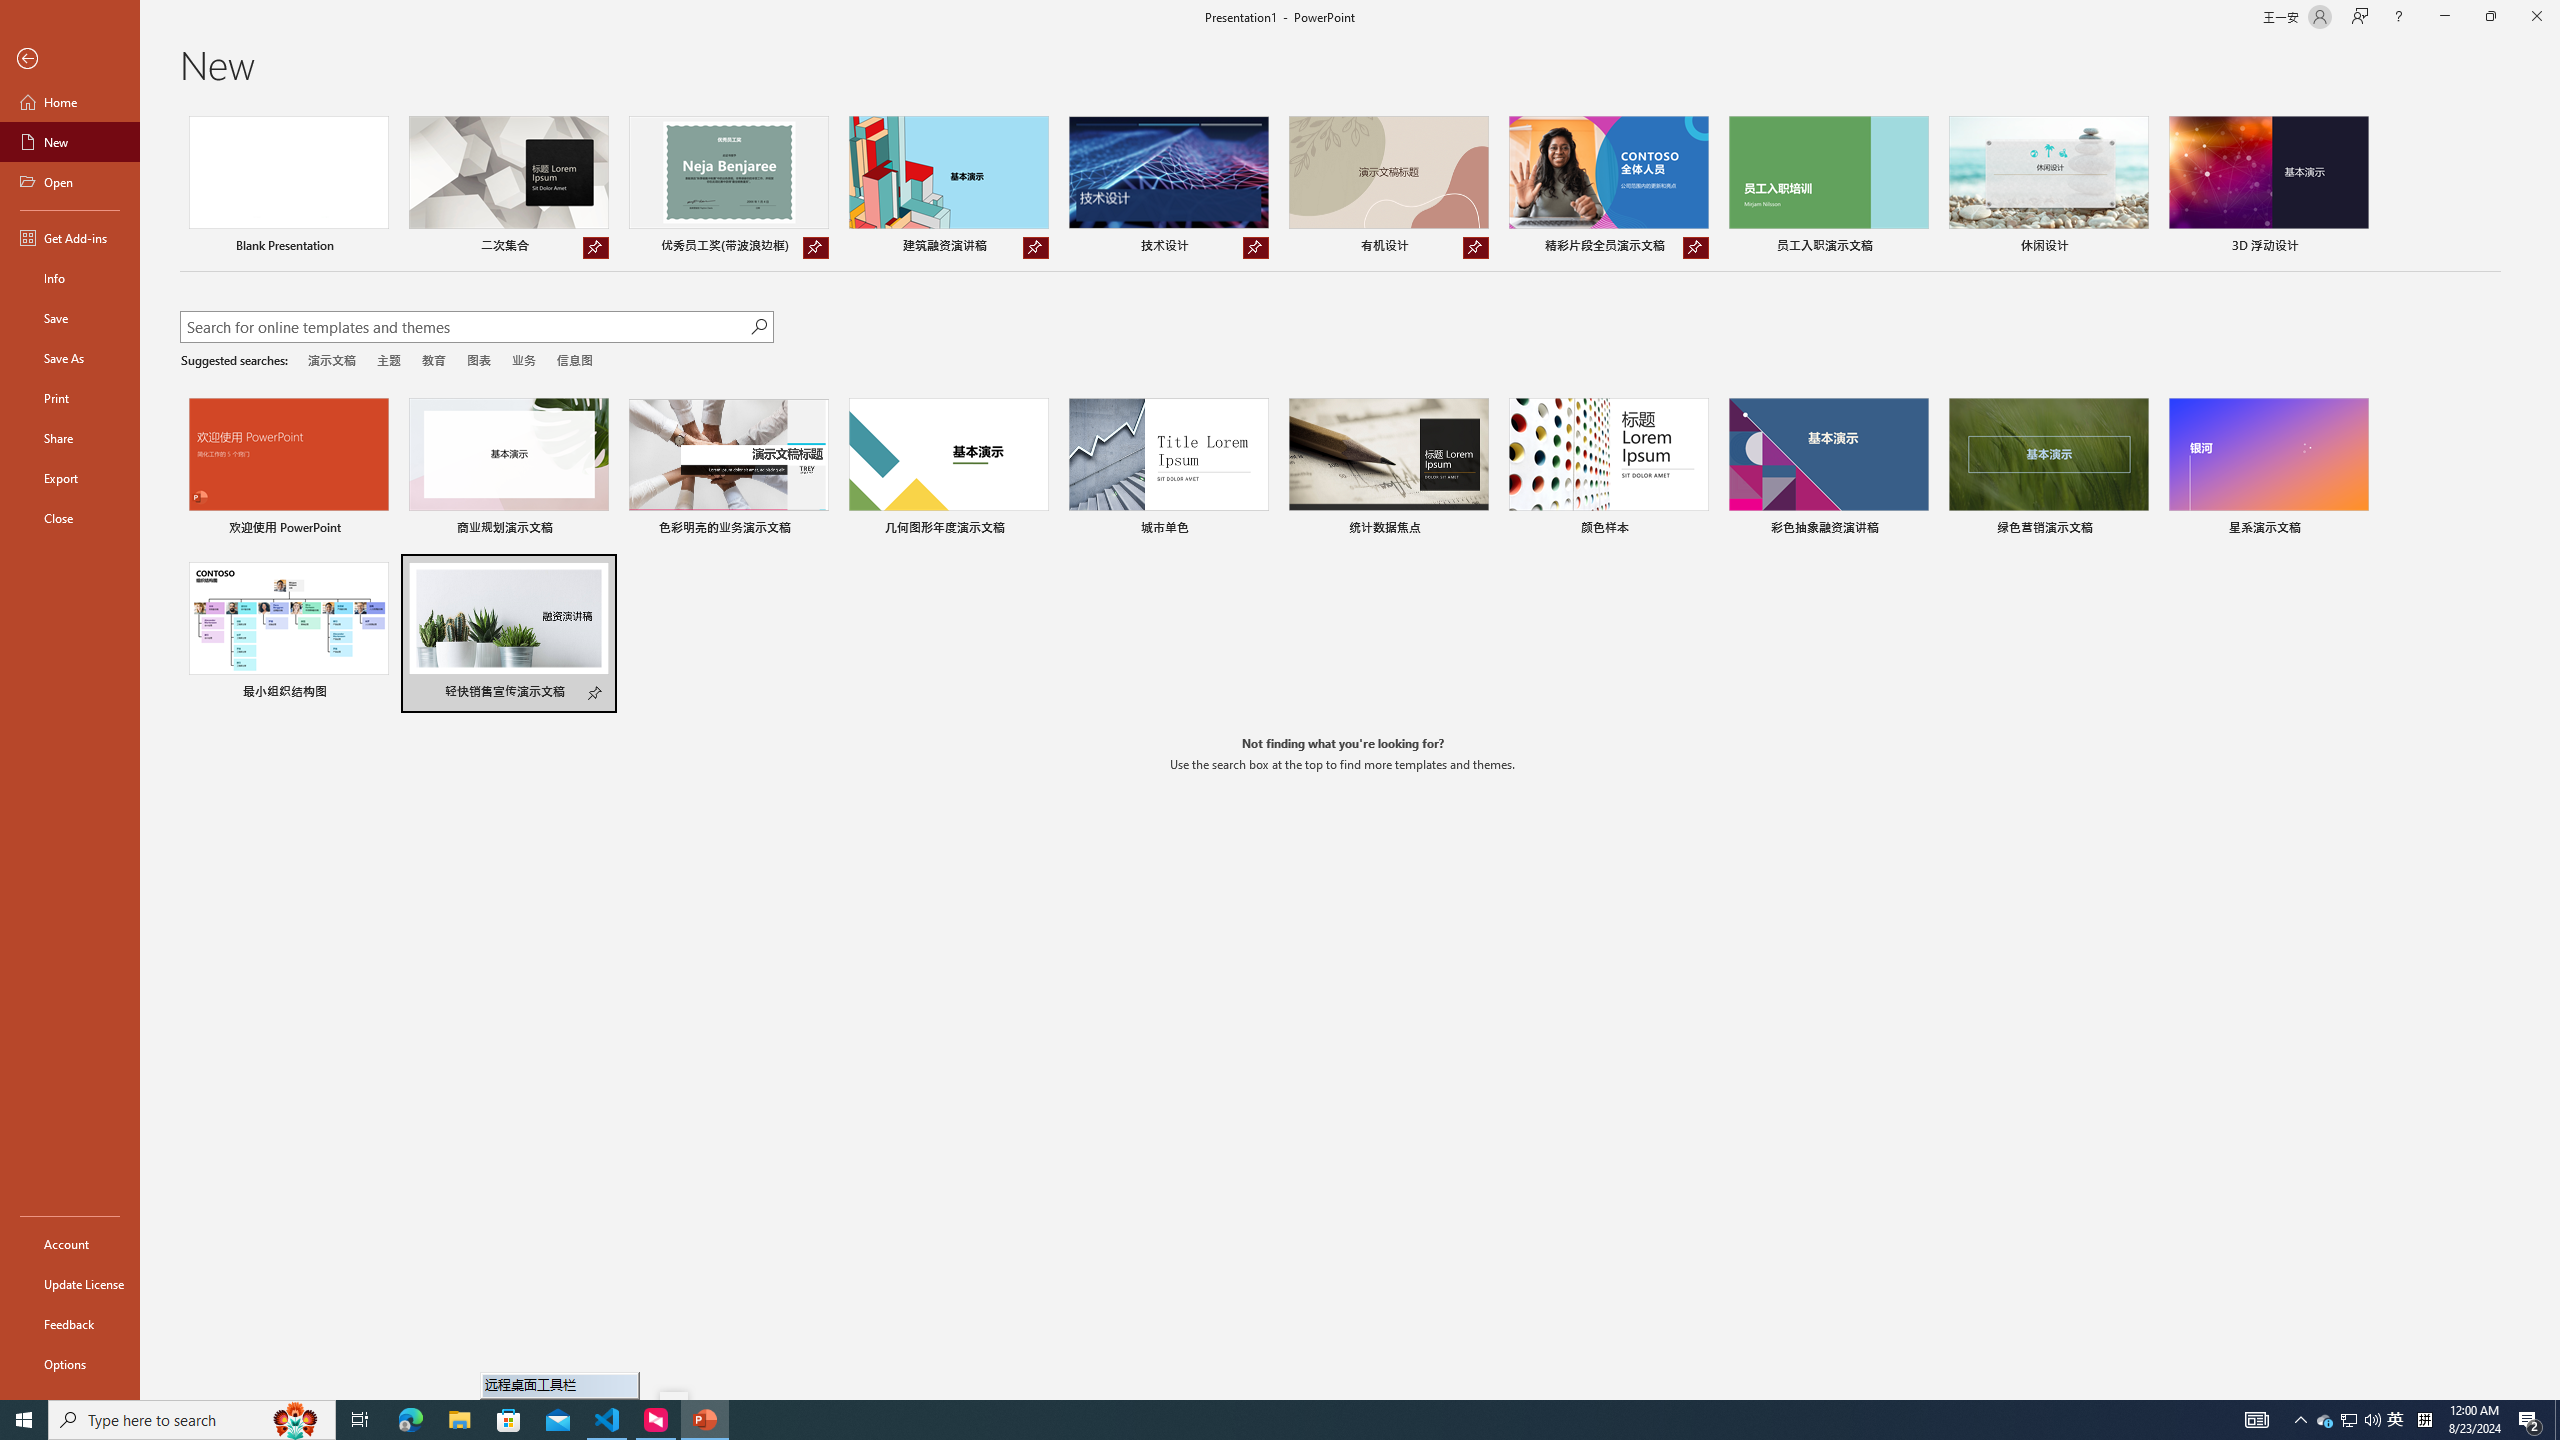 This screenshot has height=1440, width=2560. Describe the element at coordinates (70, 1284) in the screenshot. I see `Update License` at that location.